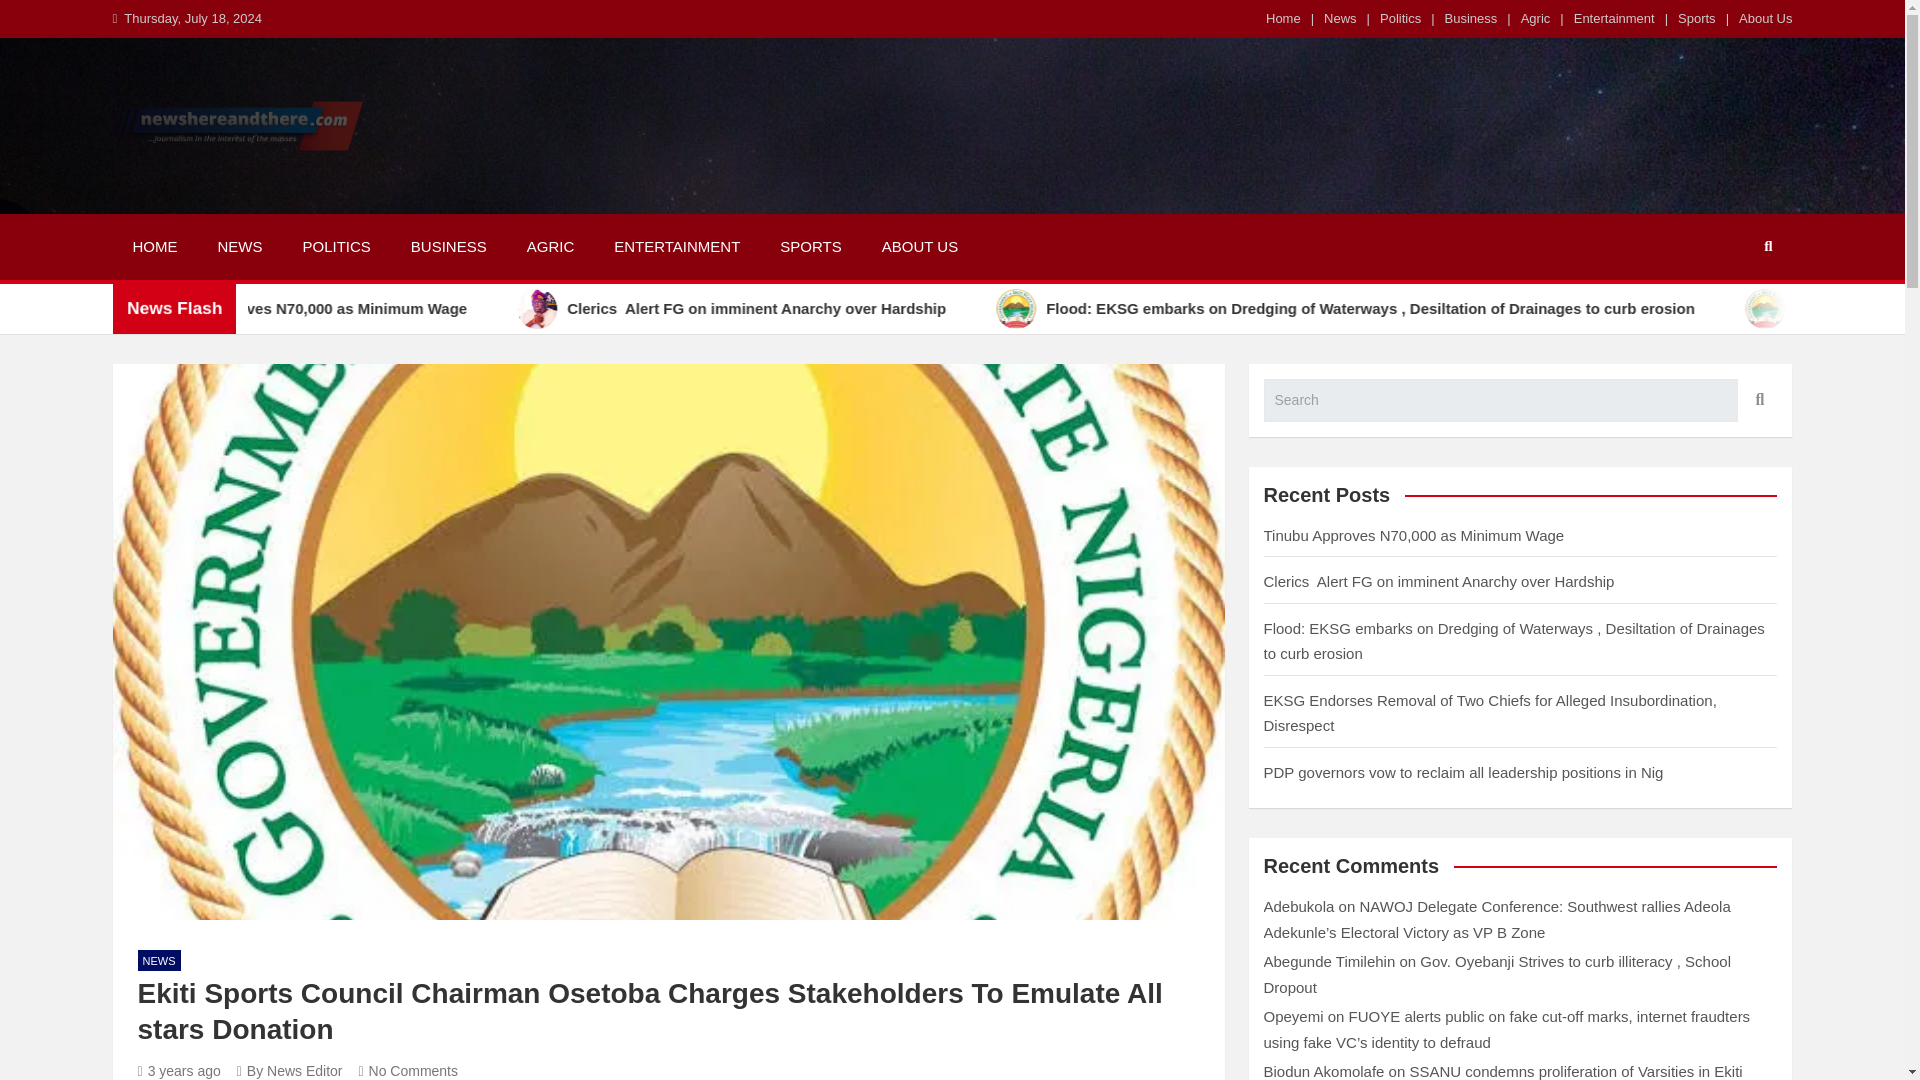  I want to click on Clerics  Alert FG on imminent Anarchy over Hardship, so click(864, 308).